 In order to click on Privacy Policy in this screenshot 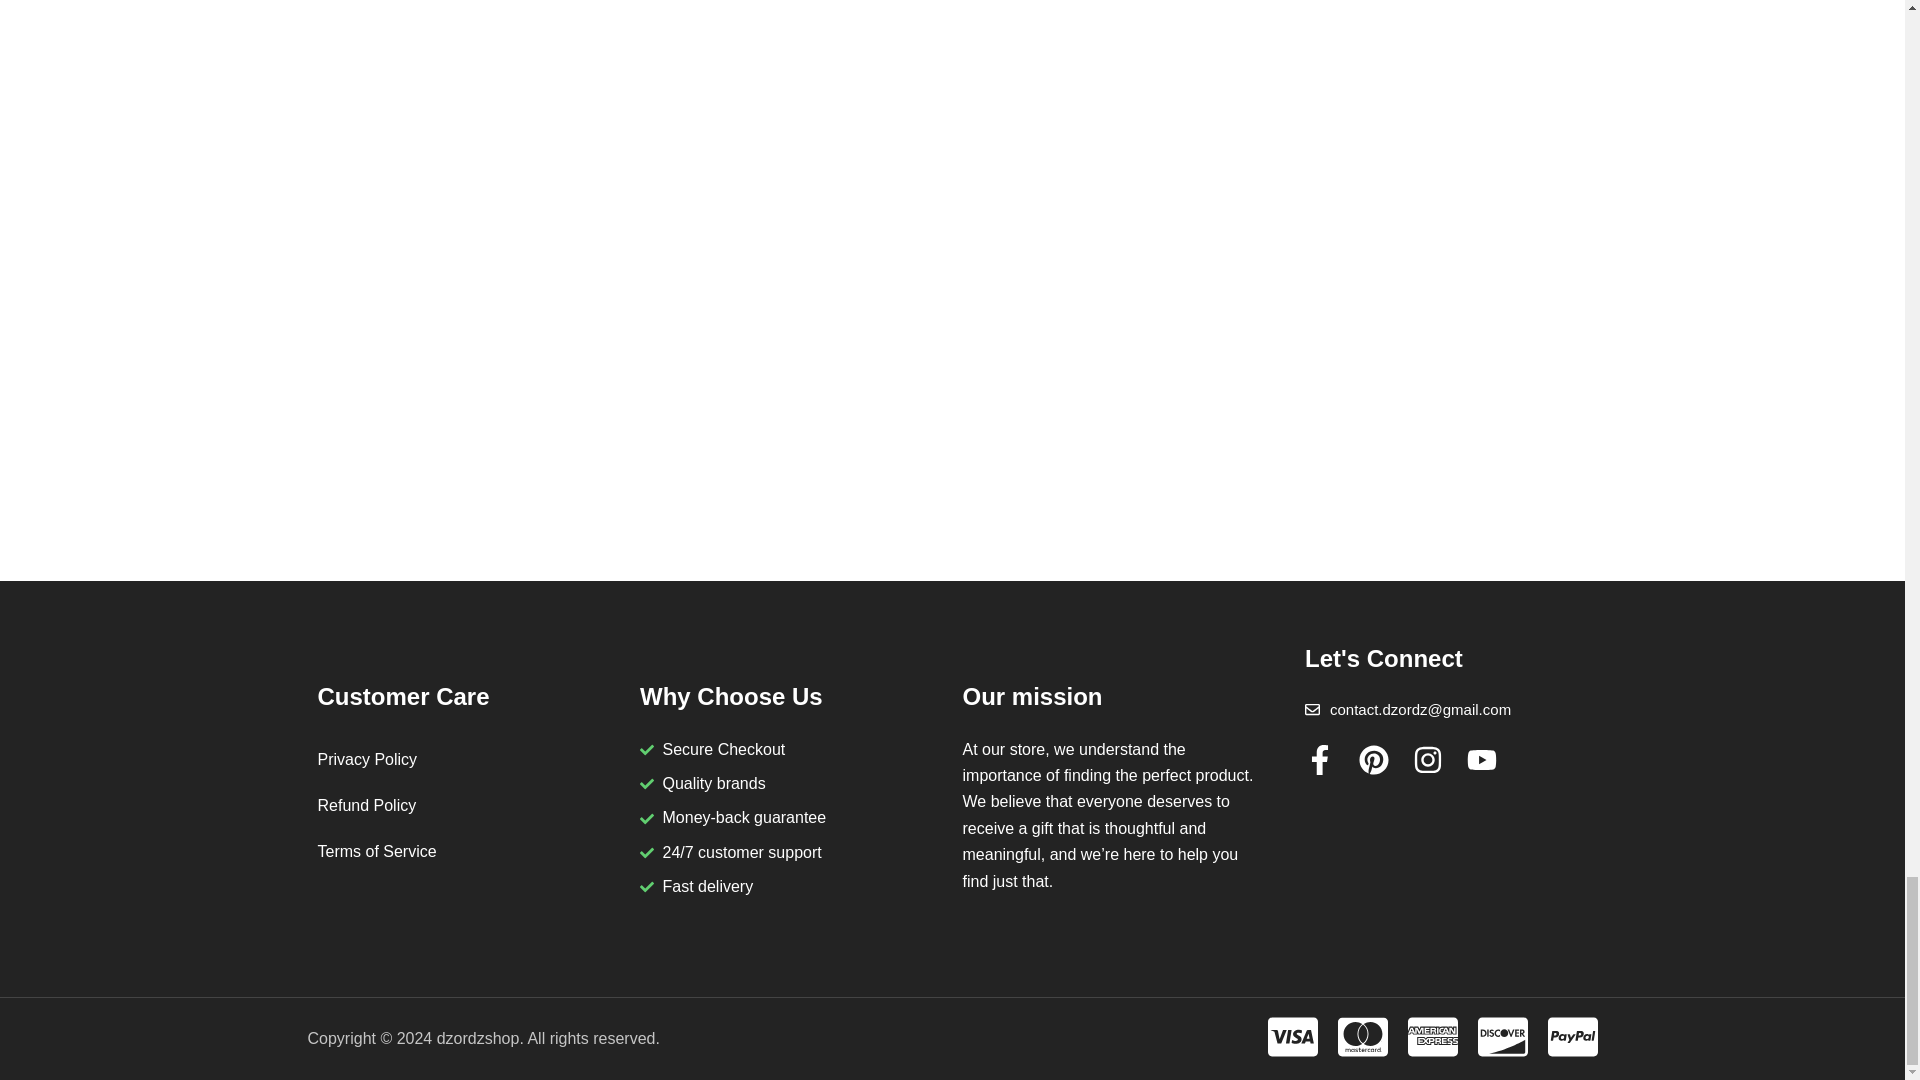, I will do `click(469, 760)`.